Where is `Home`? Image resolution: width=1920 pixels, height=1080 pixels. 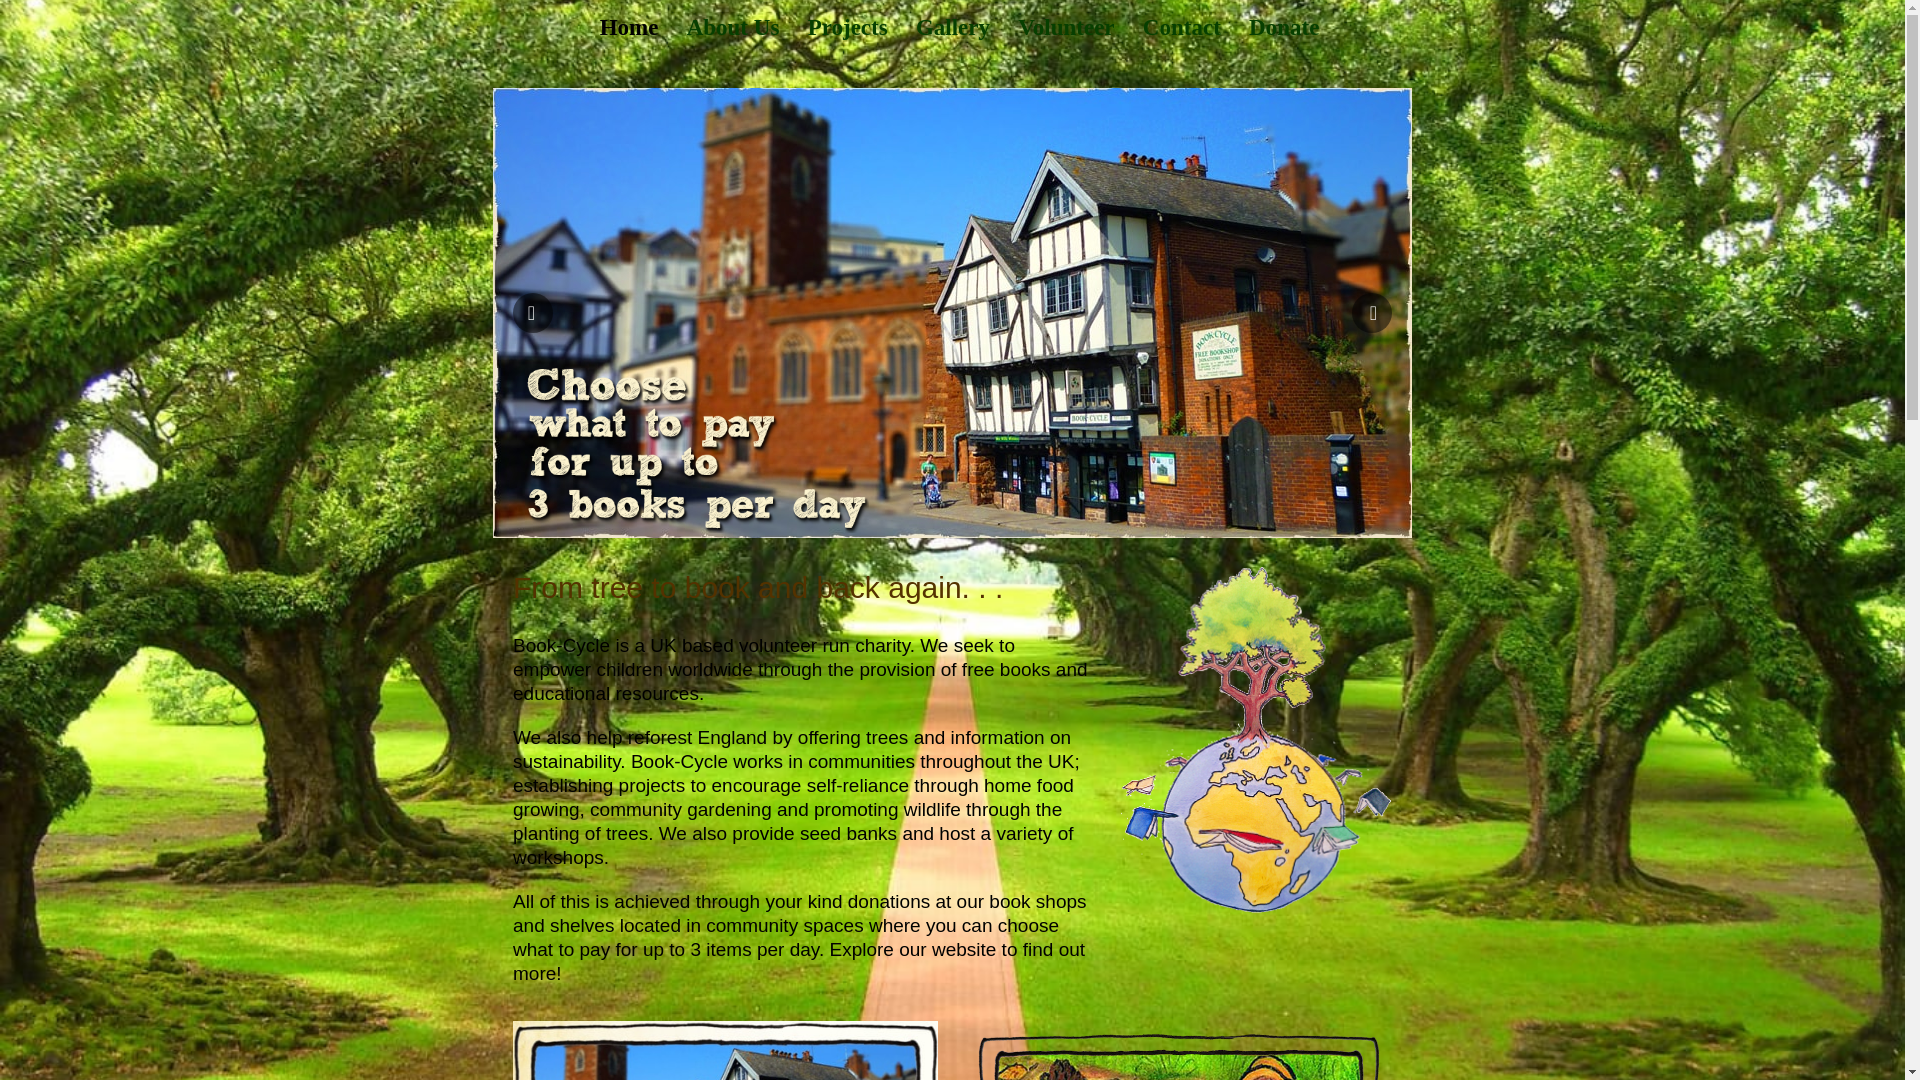
Home is located at coordinates (628, 27).